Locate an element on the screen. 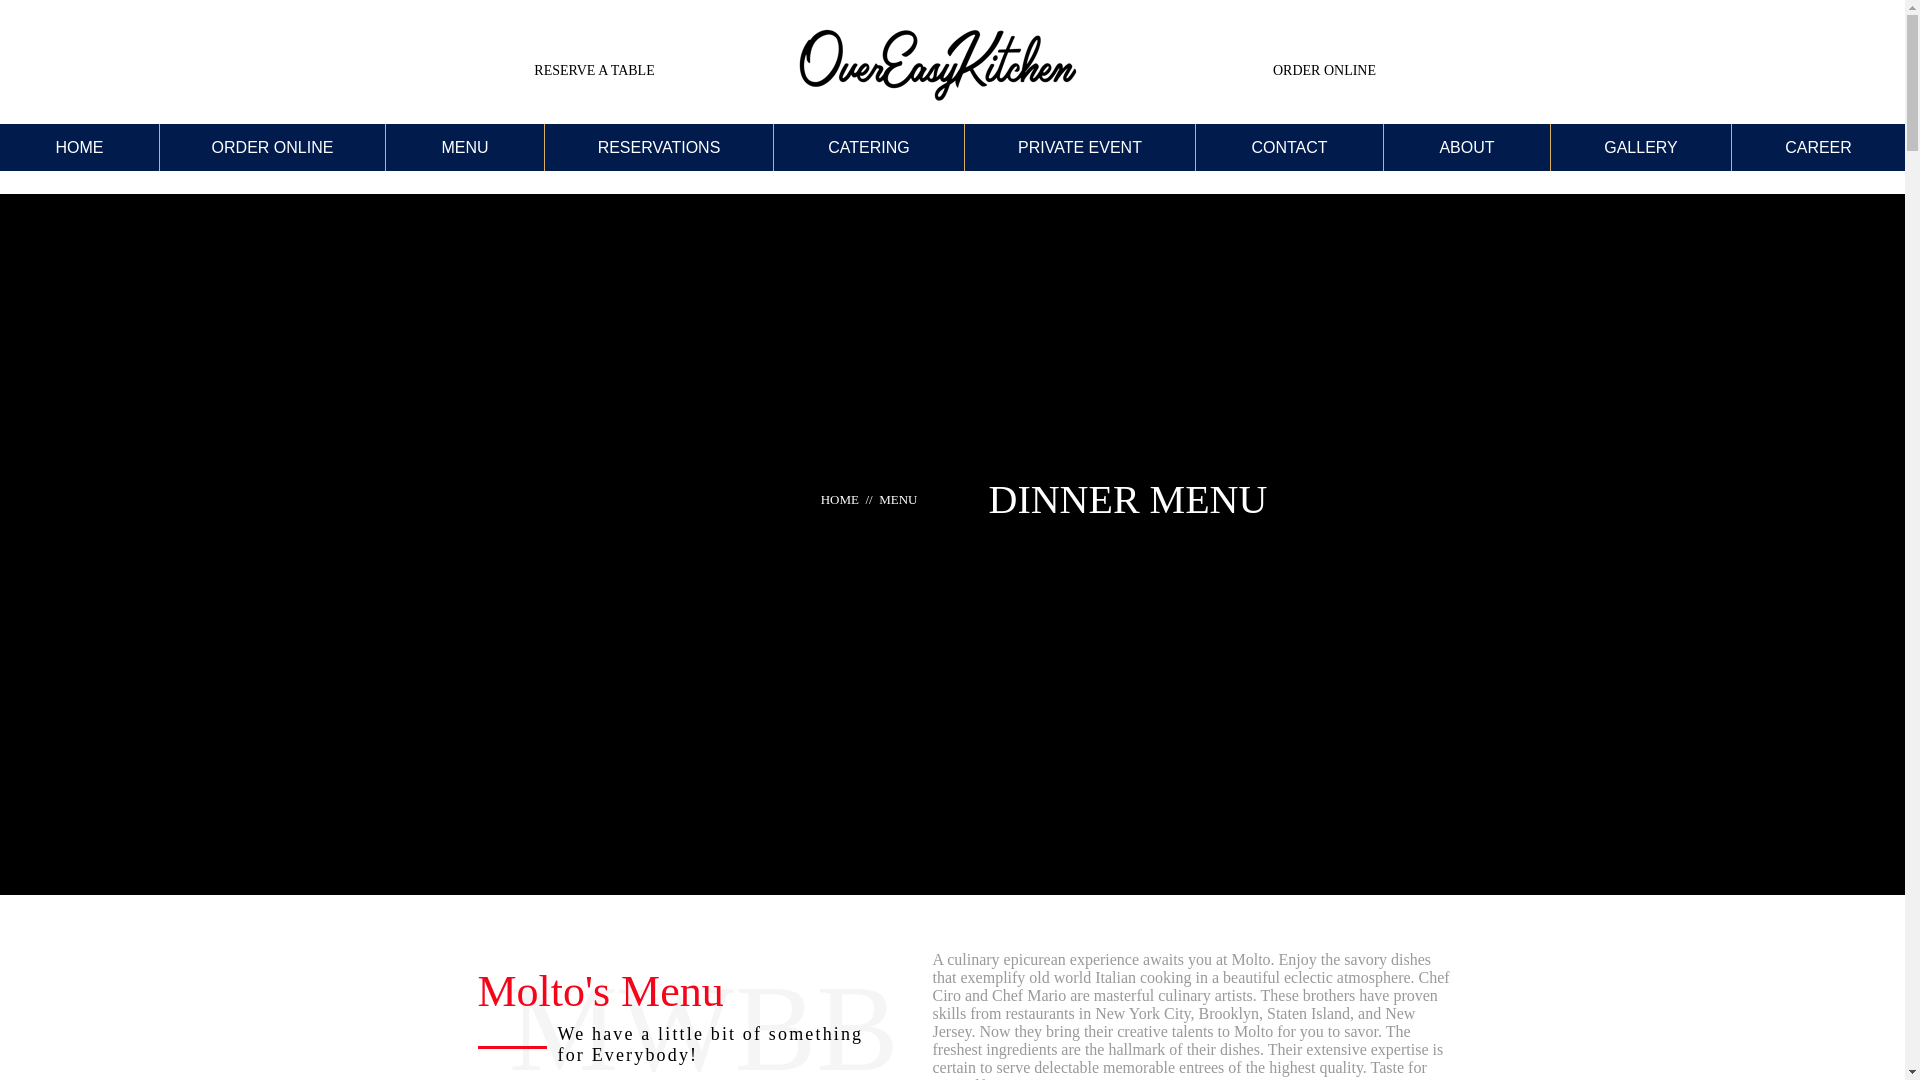 The width and height of the screenshot is (1920, 1080). ORDER ONLINE is located at coordinates (272, 147).